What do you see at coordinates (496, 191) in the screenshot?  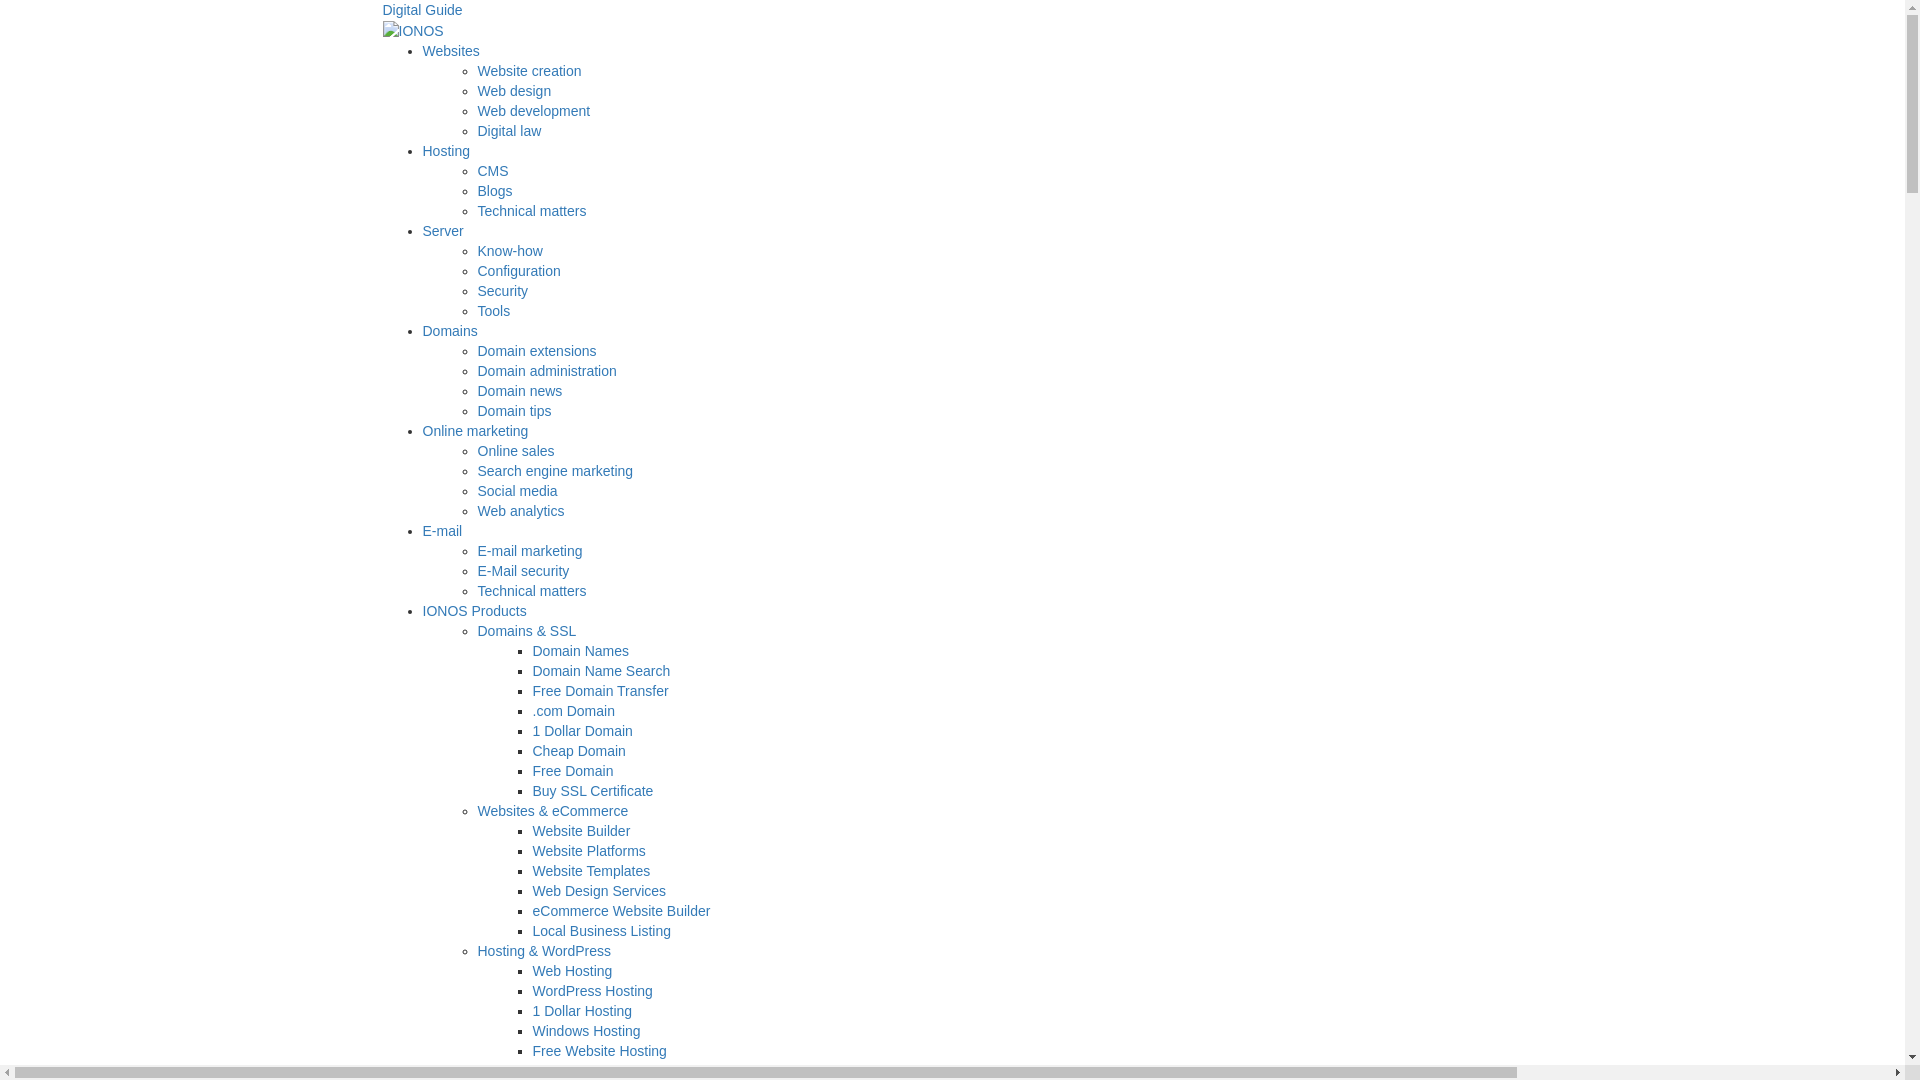 I see `Blogs` at bounding box center [496, 191].